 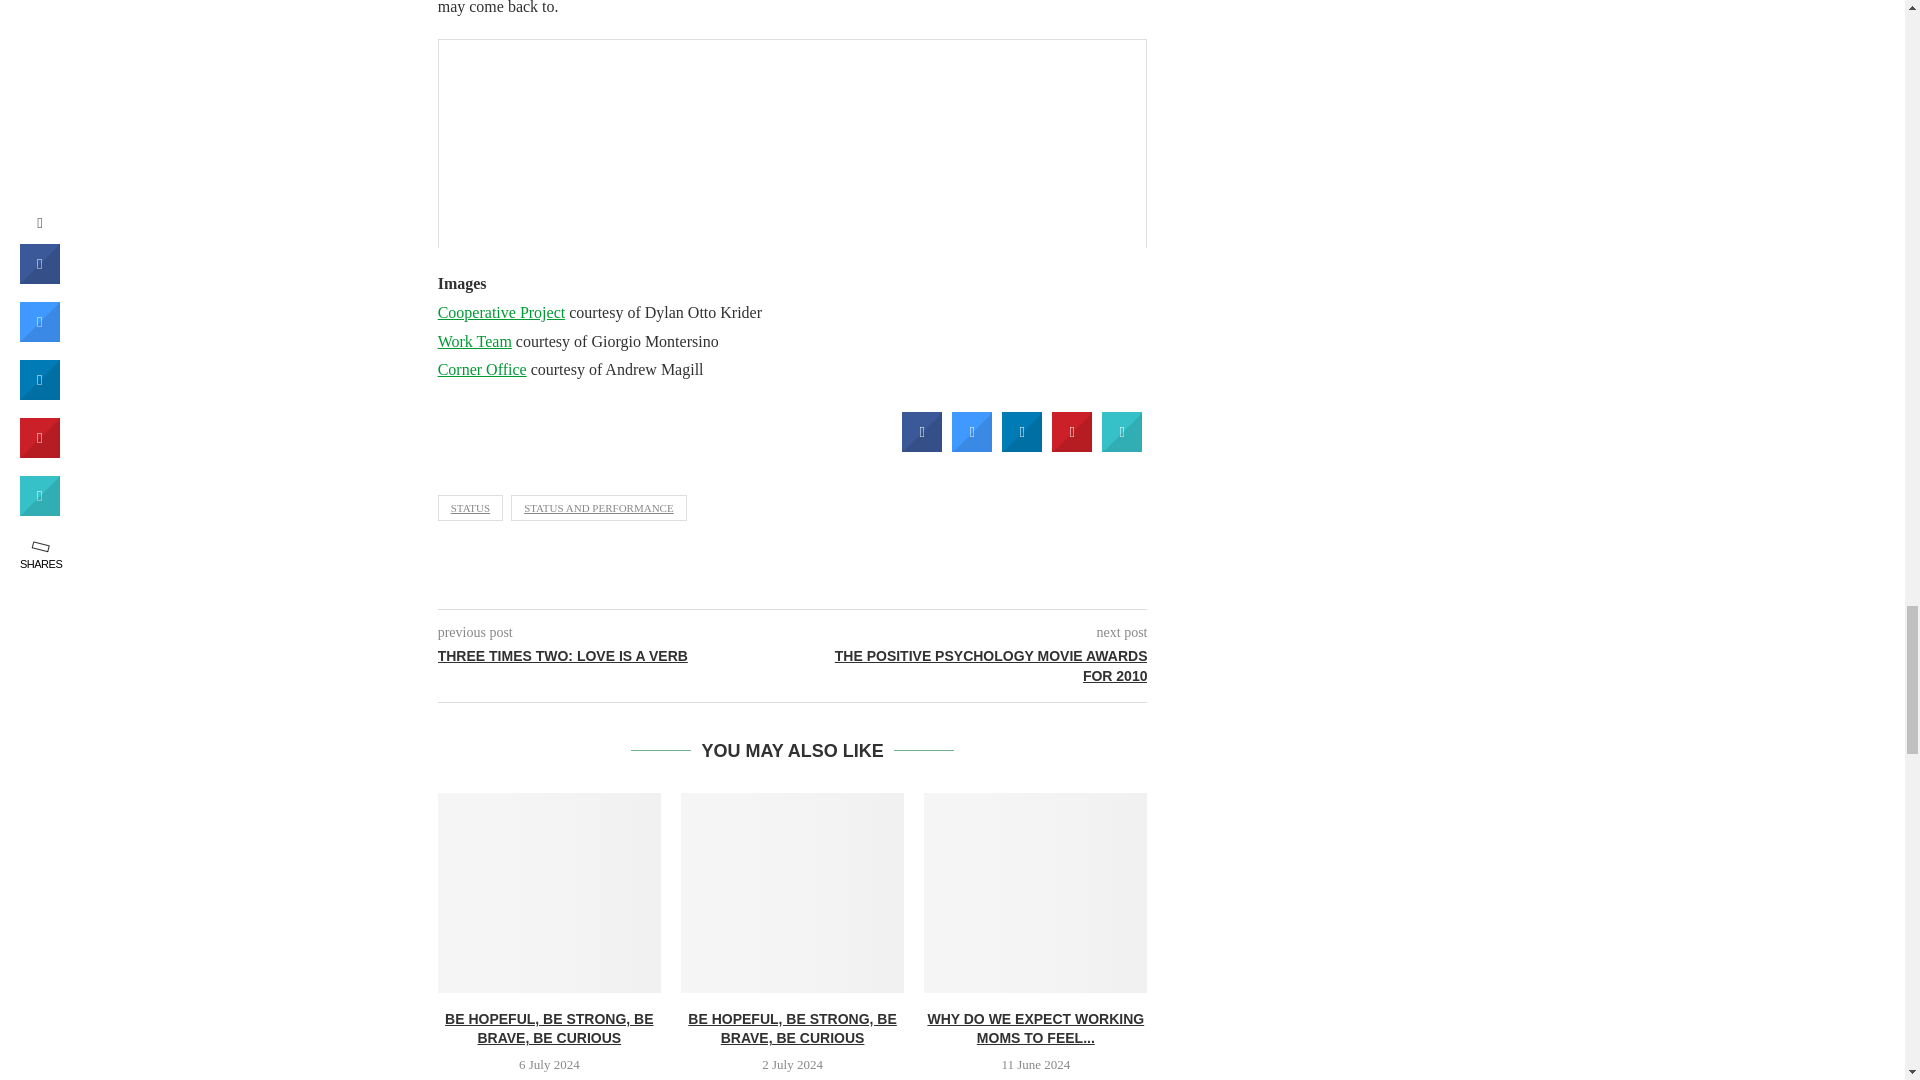 What do you see at coordinates (972, 446) in the screenshot?
I see `Share on Twitter` at bounding box center [972, 446].